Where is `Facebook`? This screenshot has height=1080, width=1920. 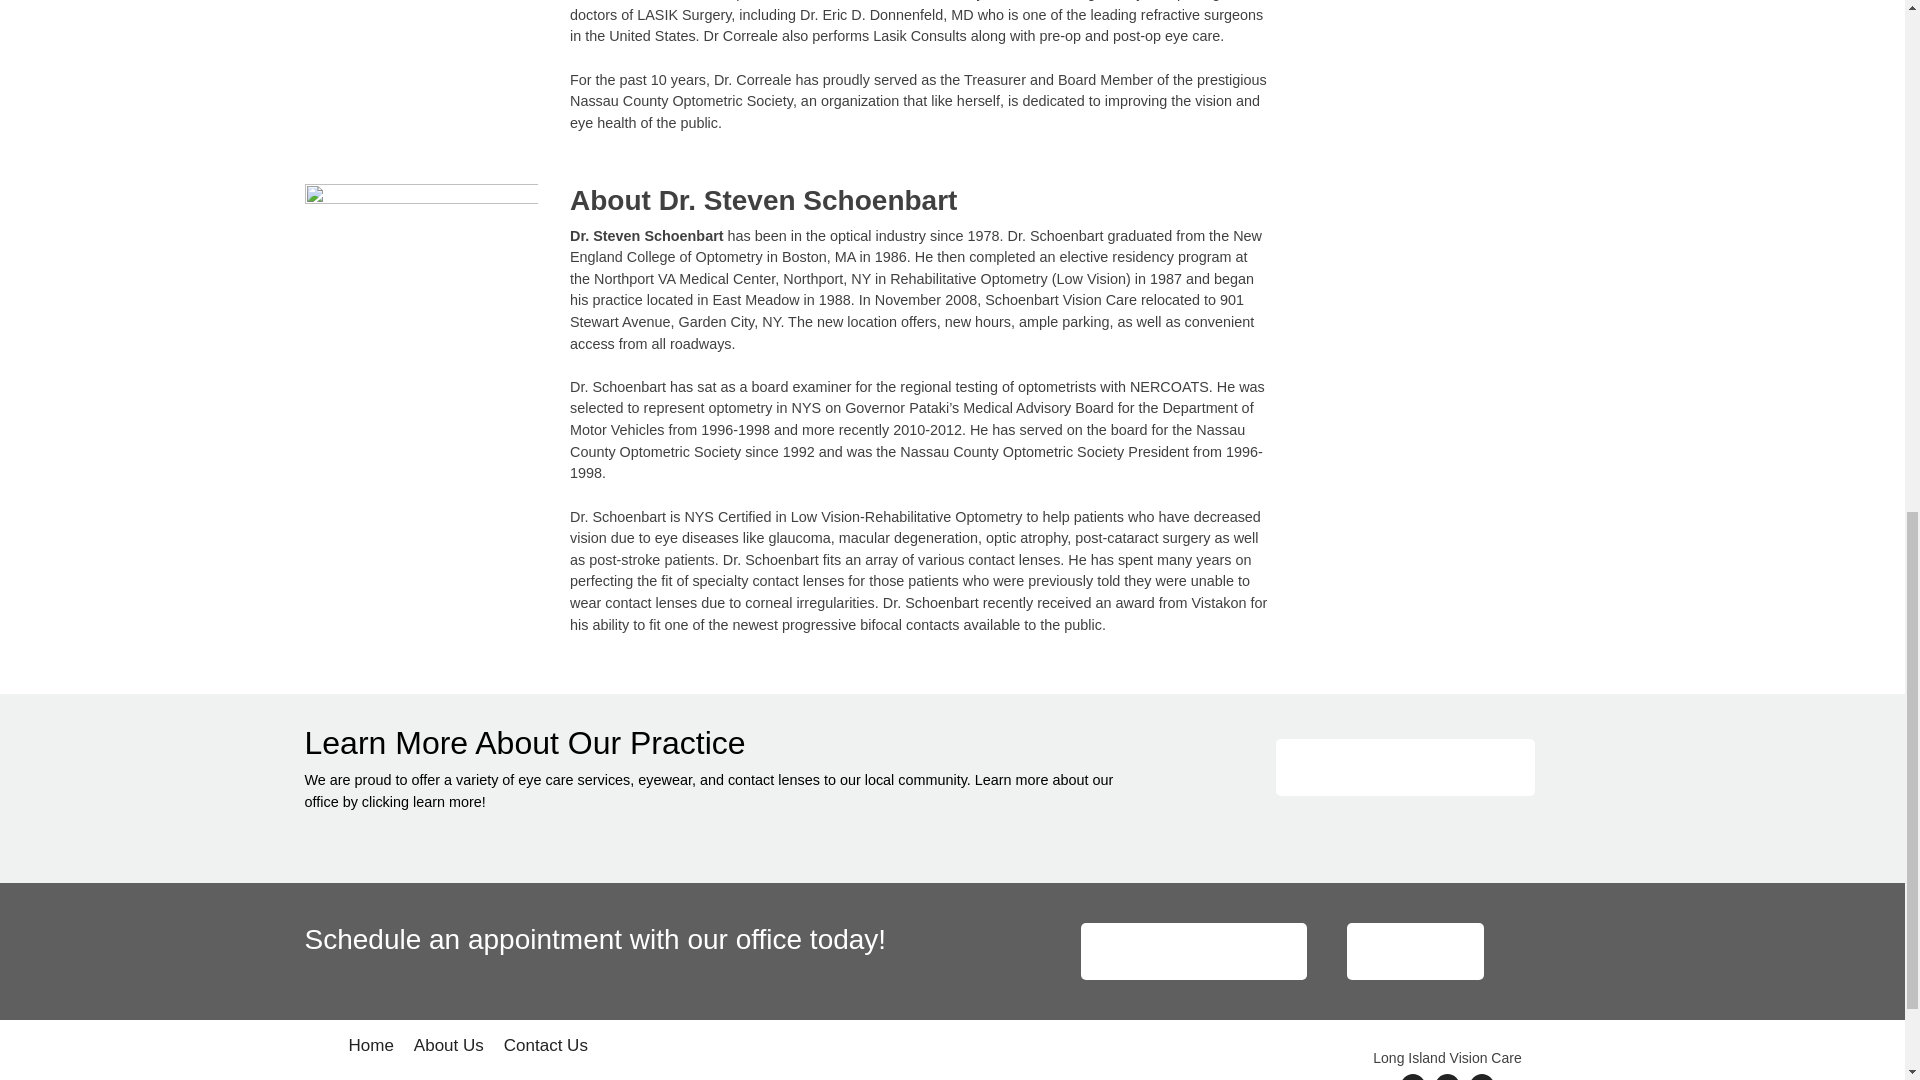 Facebook is located at coordinates (1412, 1078).